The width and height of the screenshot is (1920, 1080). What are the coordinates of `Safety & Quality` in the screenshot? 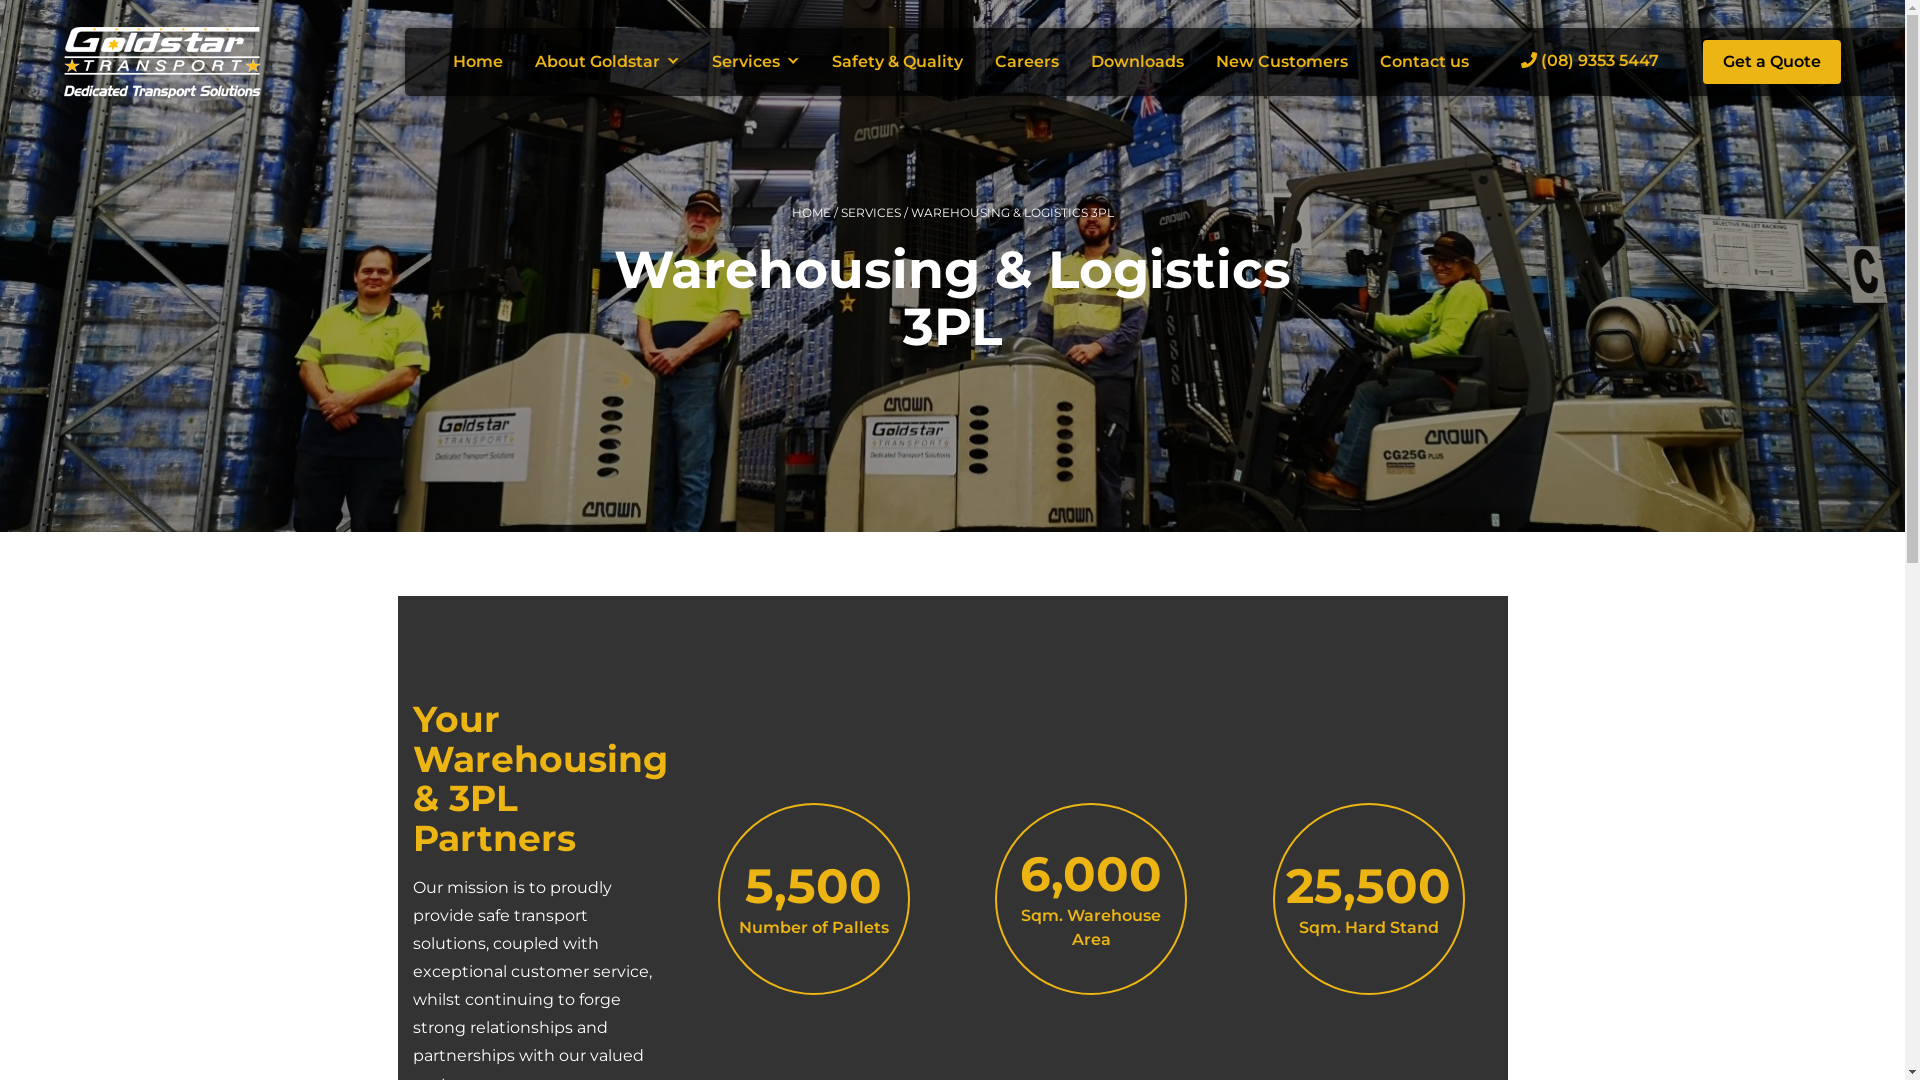 It's located at (898, 62).